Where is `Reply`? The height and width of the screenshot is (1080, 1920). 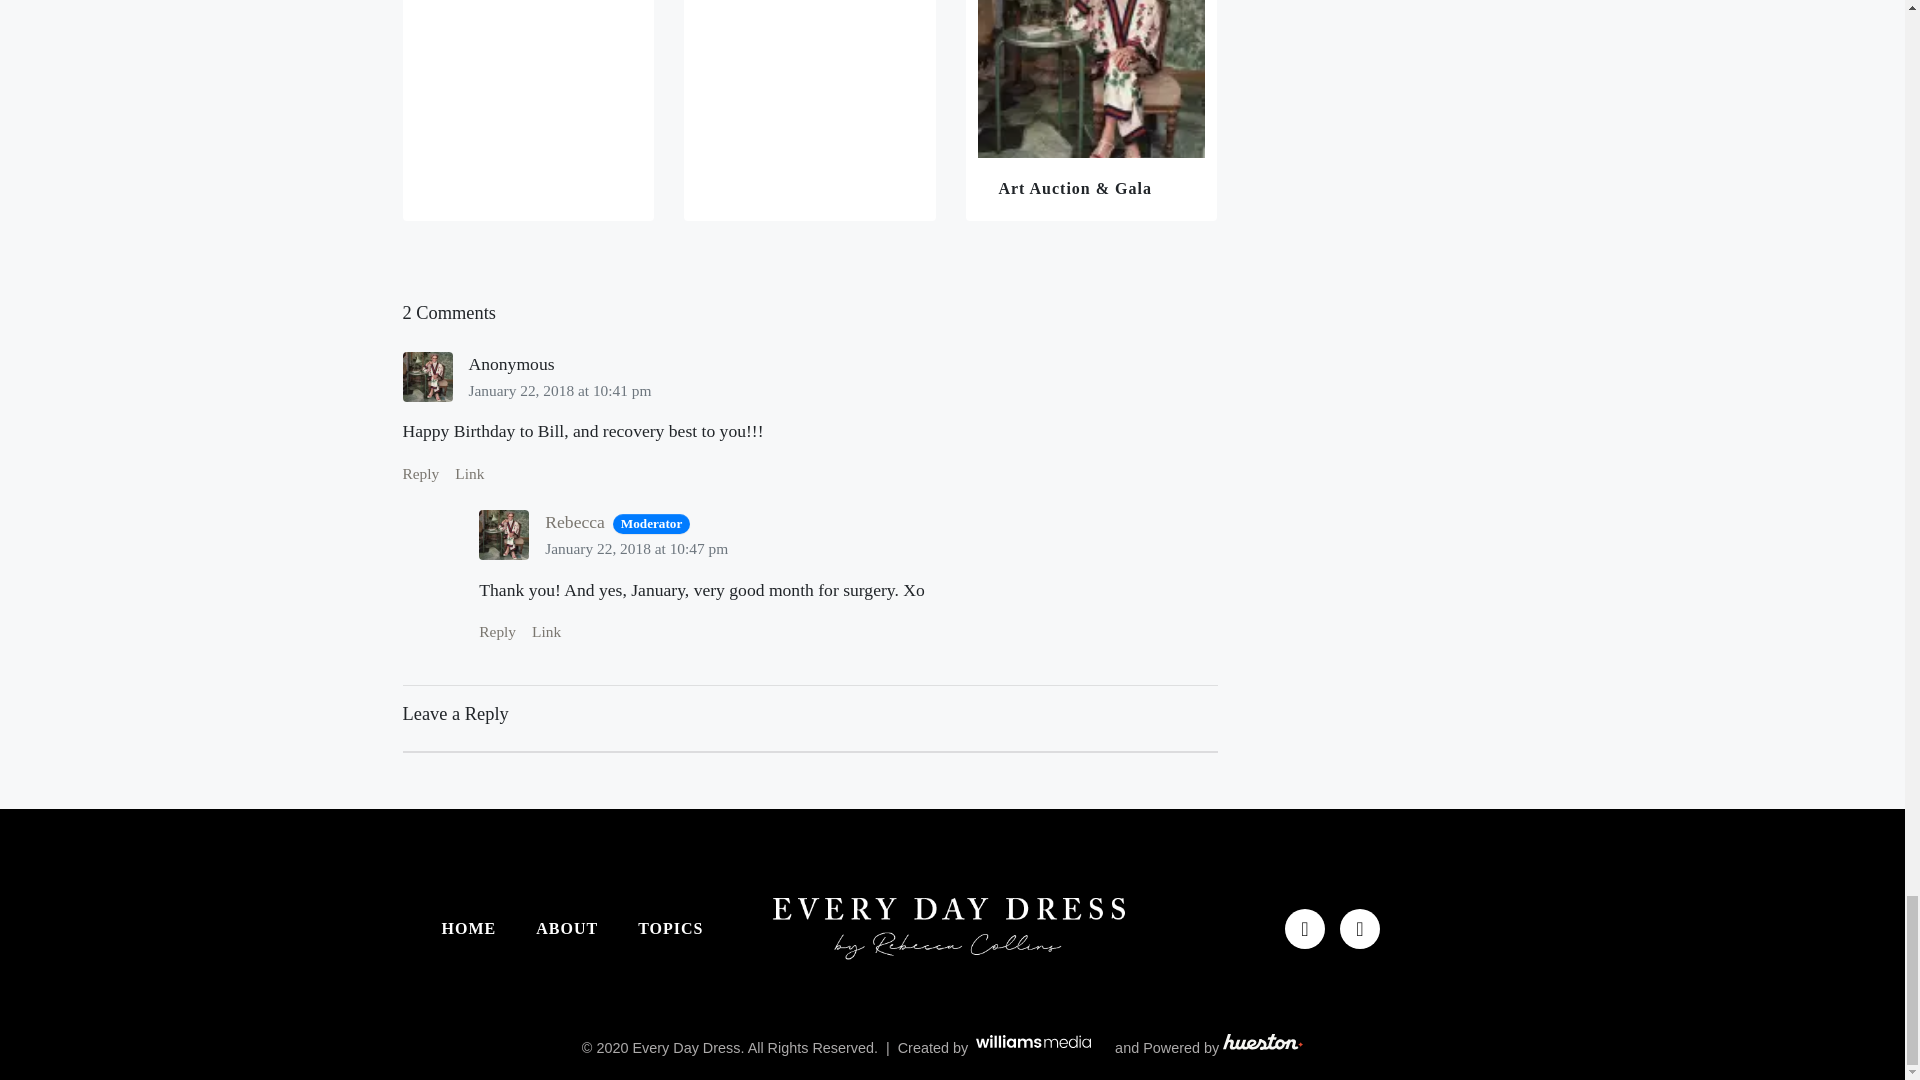
Reply is located at coordinates (497, 632).